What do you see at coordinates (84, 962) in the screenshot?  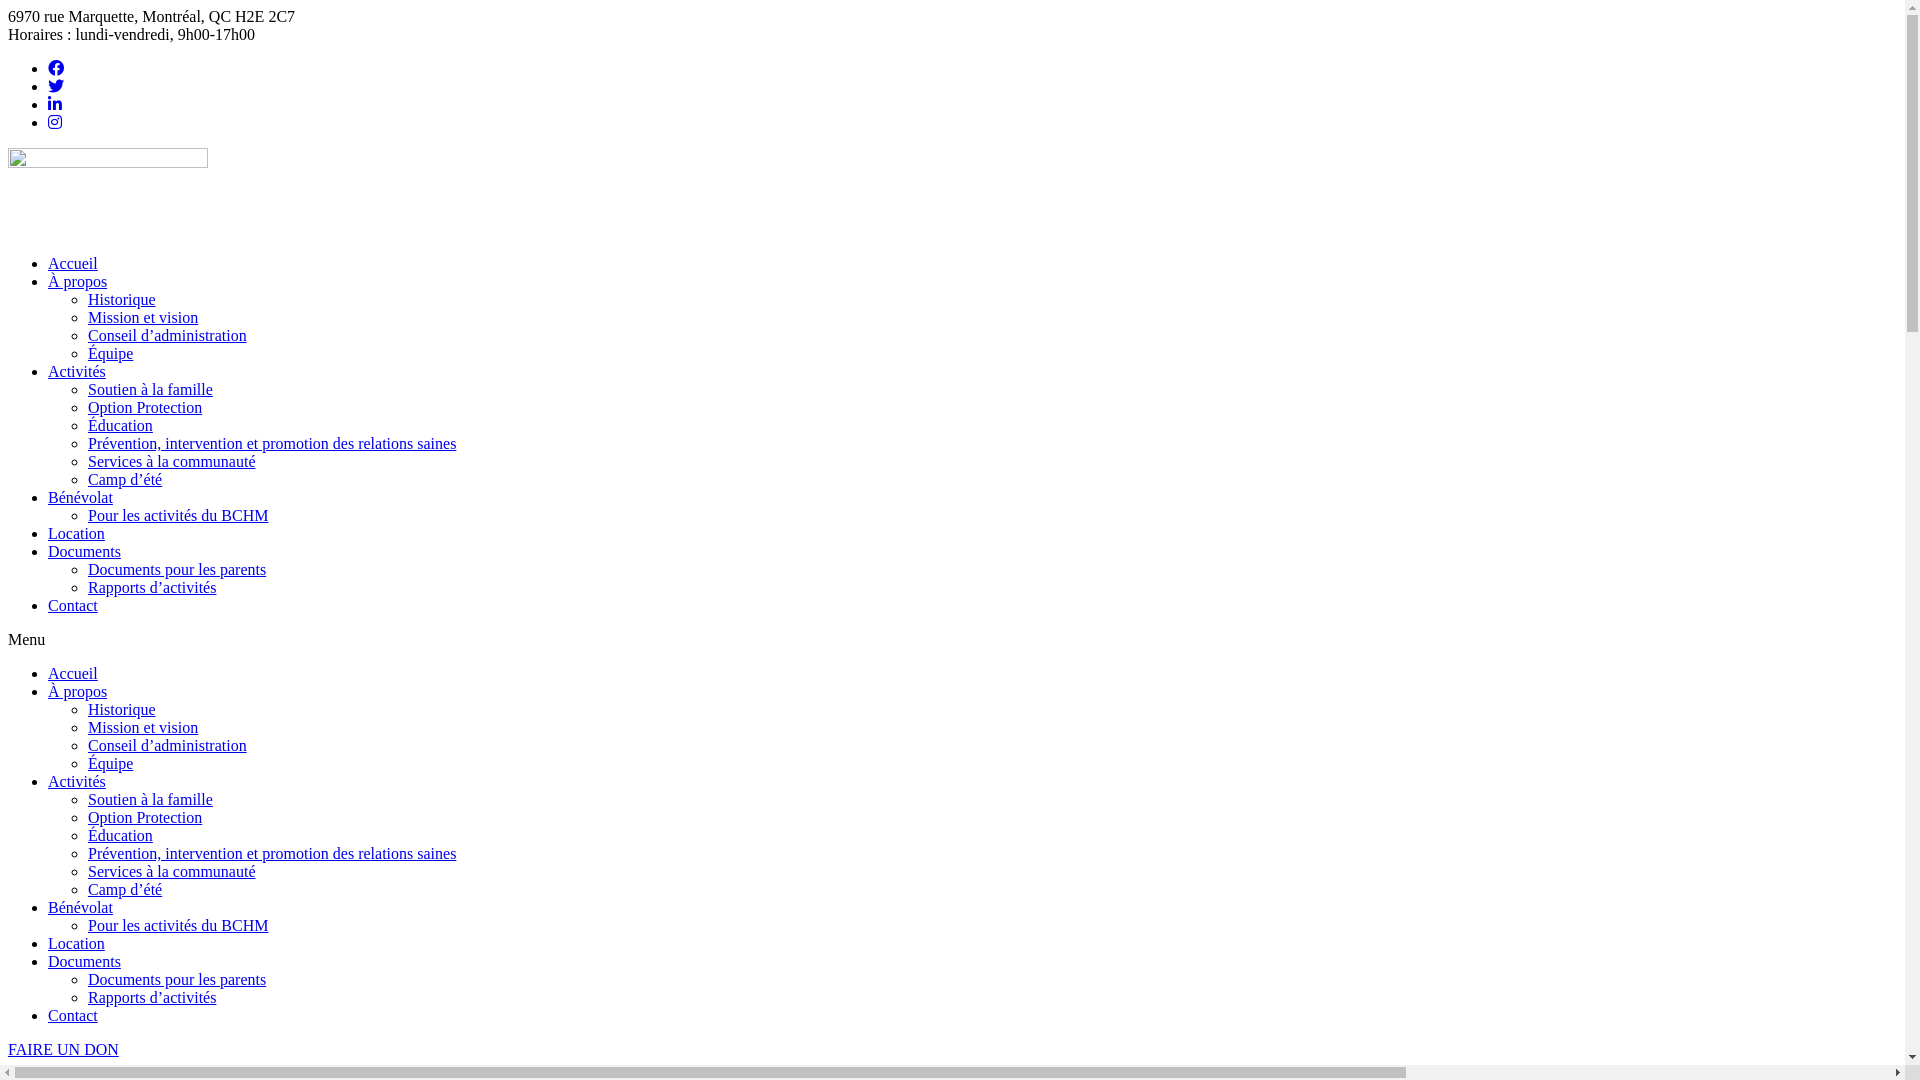 I see `Documents` at bounding box center [84, 962].